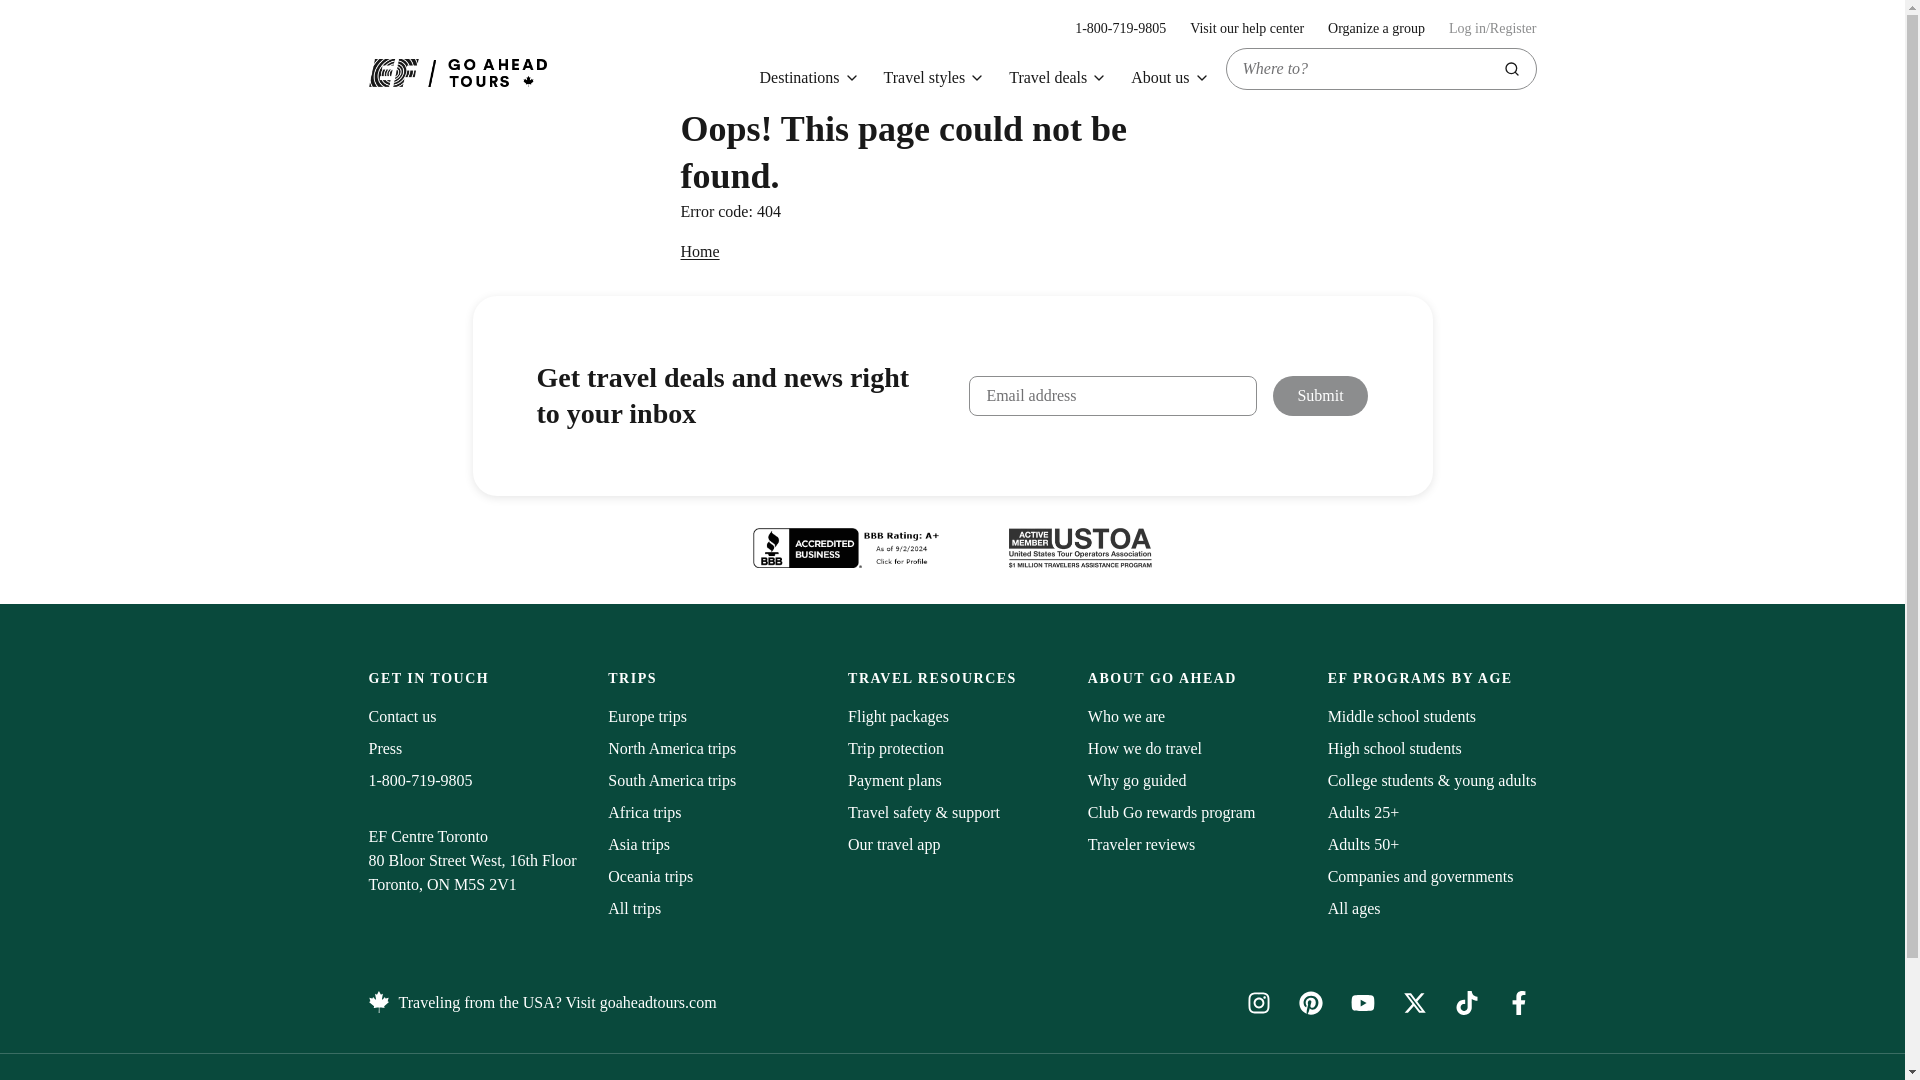 This screenshot has width=1920, height=1080. I want to click on Organize a group, so click(1376, 28).